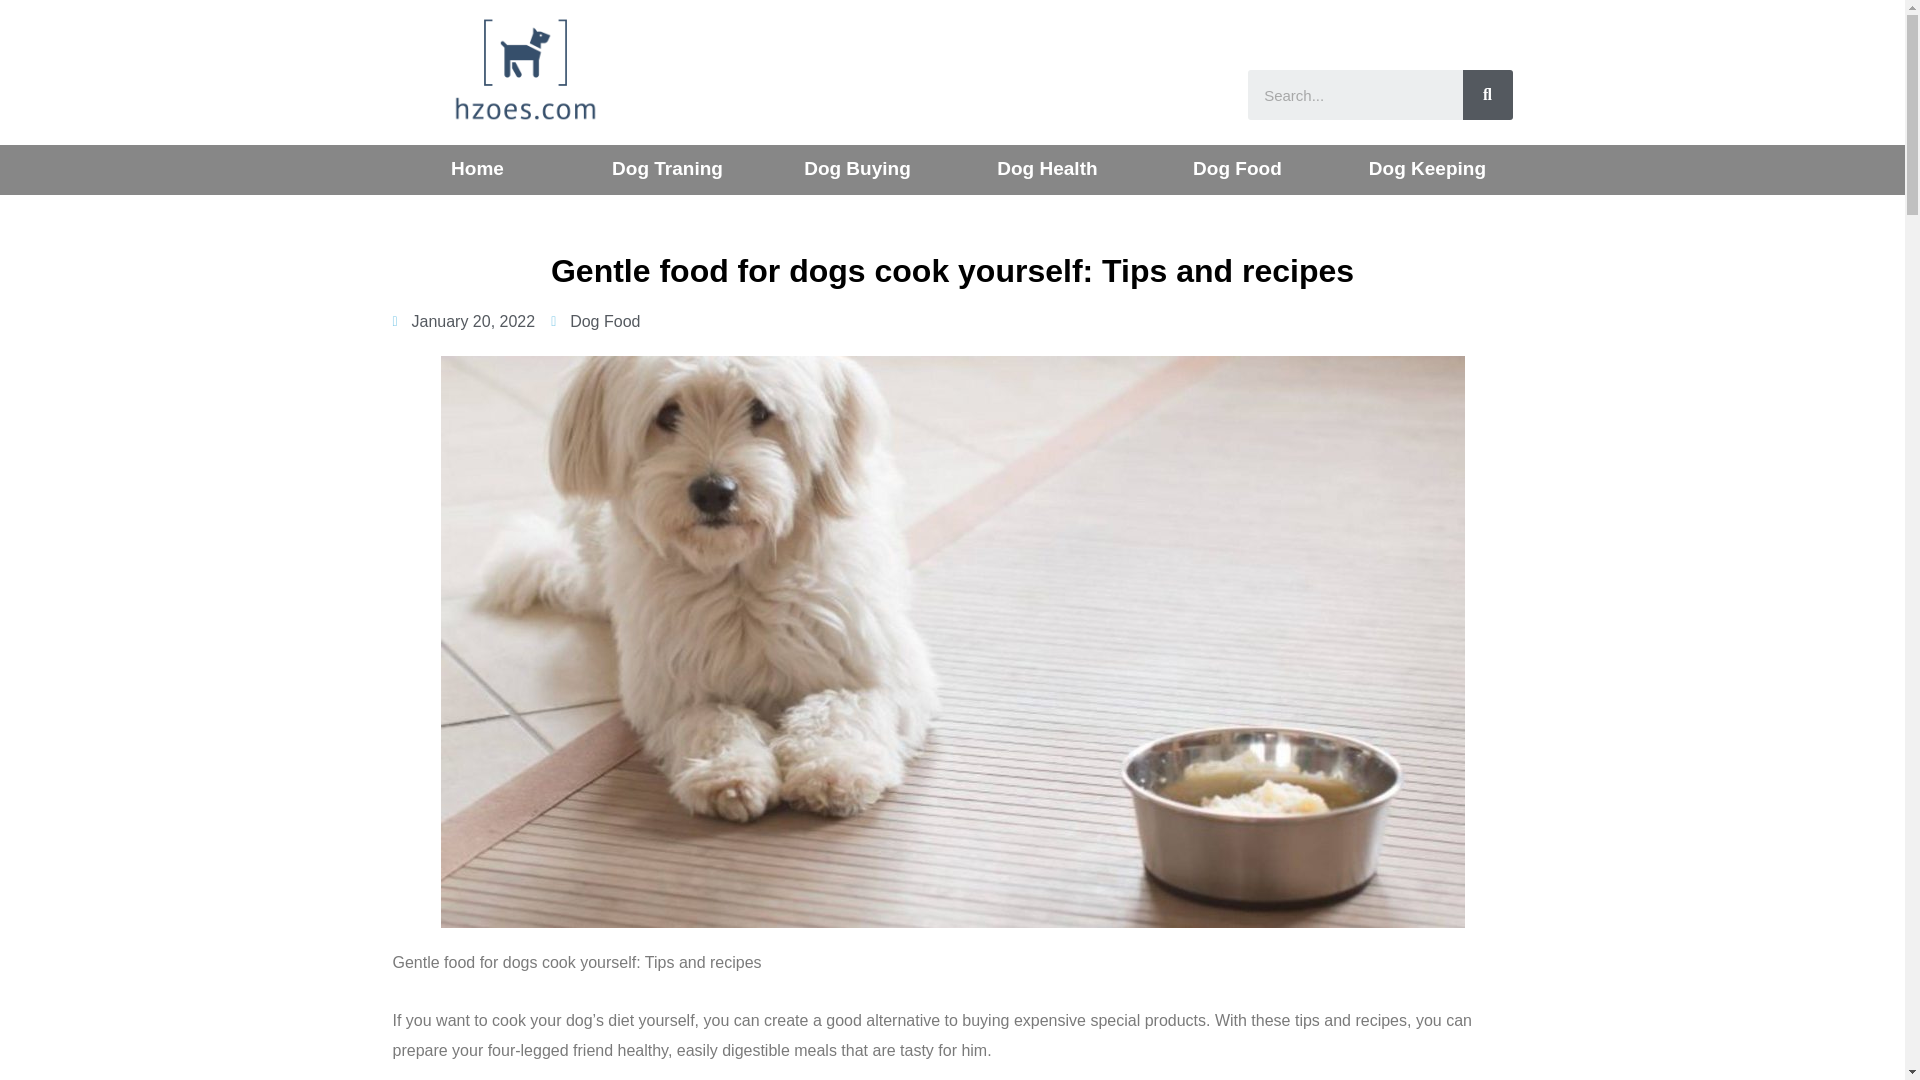 The width and height of the screenshot is (1920, 1080). I want to click on Dog Keeping, so click(1427, 168).